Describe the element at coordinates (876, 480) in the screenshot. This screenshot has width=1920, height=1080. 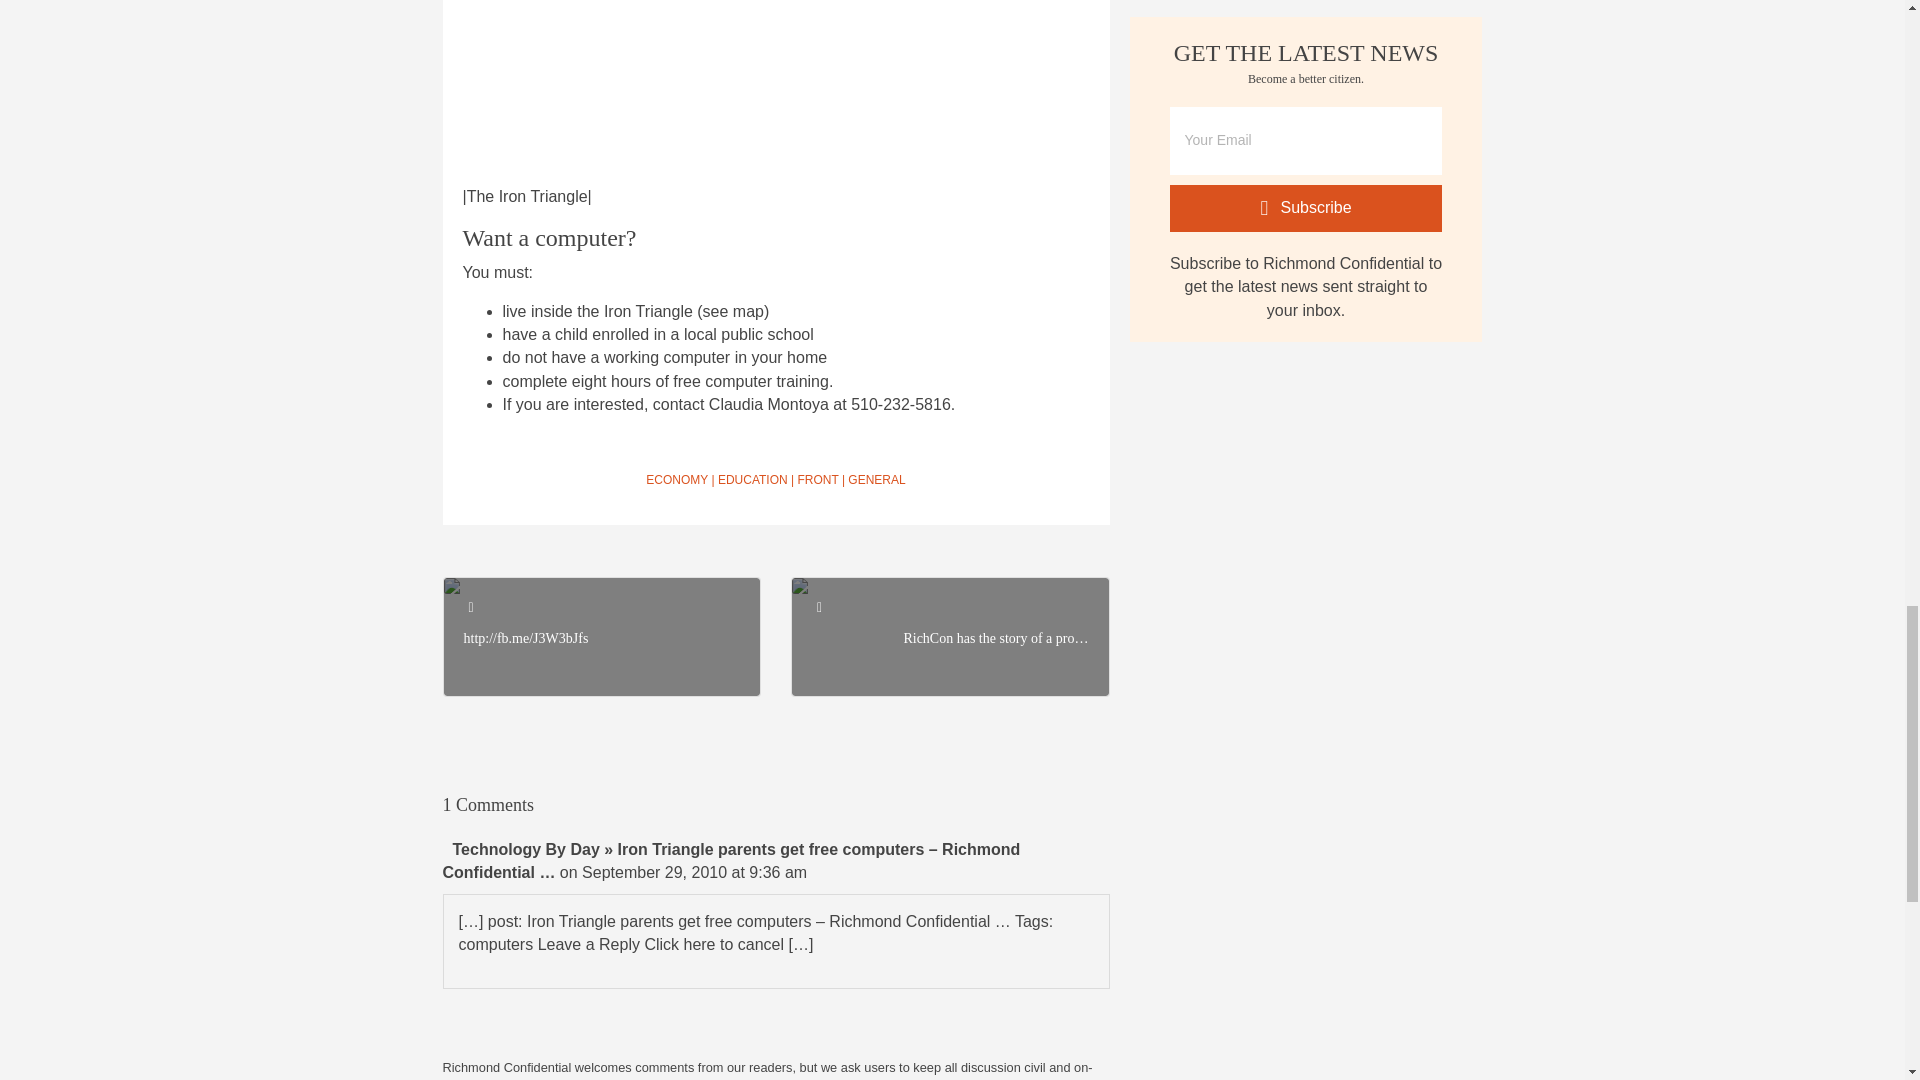
I see `GENERAL` at that location.